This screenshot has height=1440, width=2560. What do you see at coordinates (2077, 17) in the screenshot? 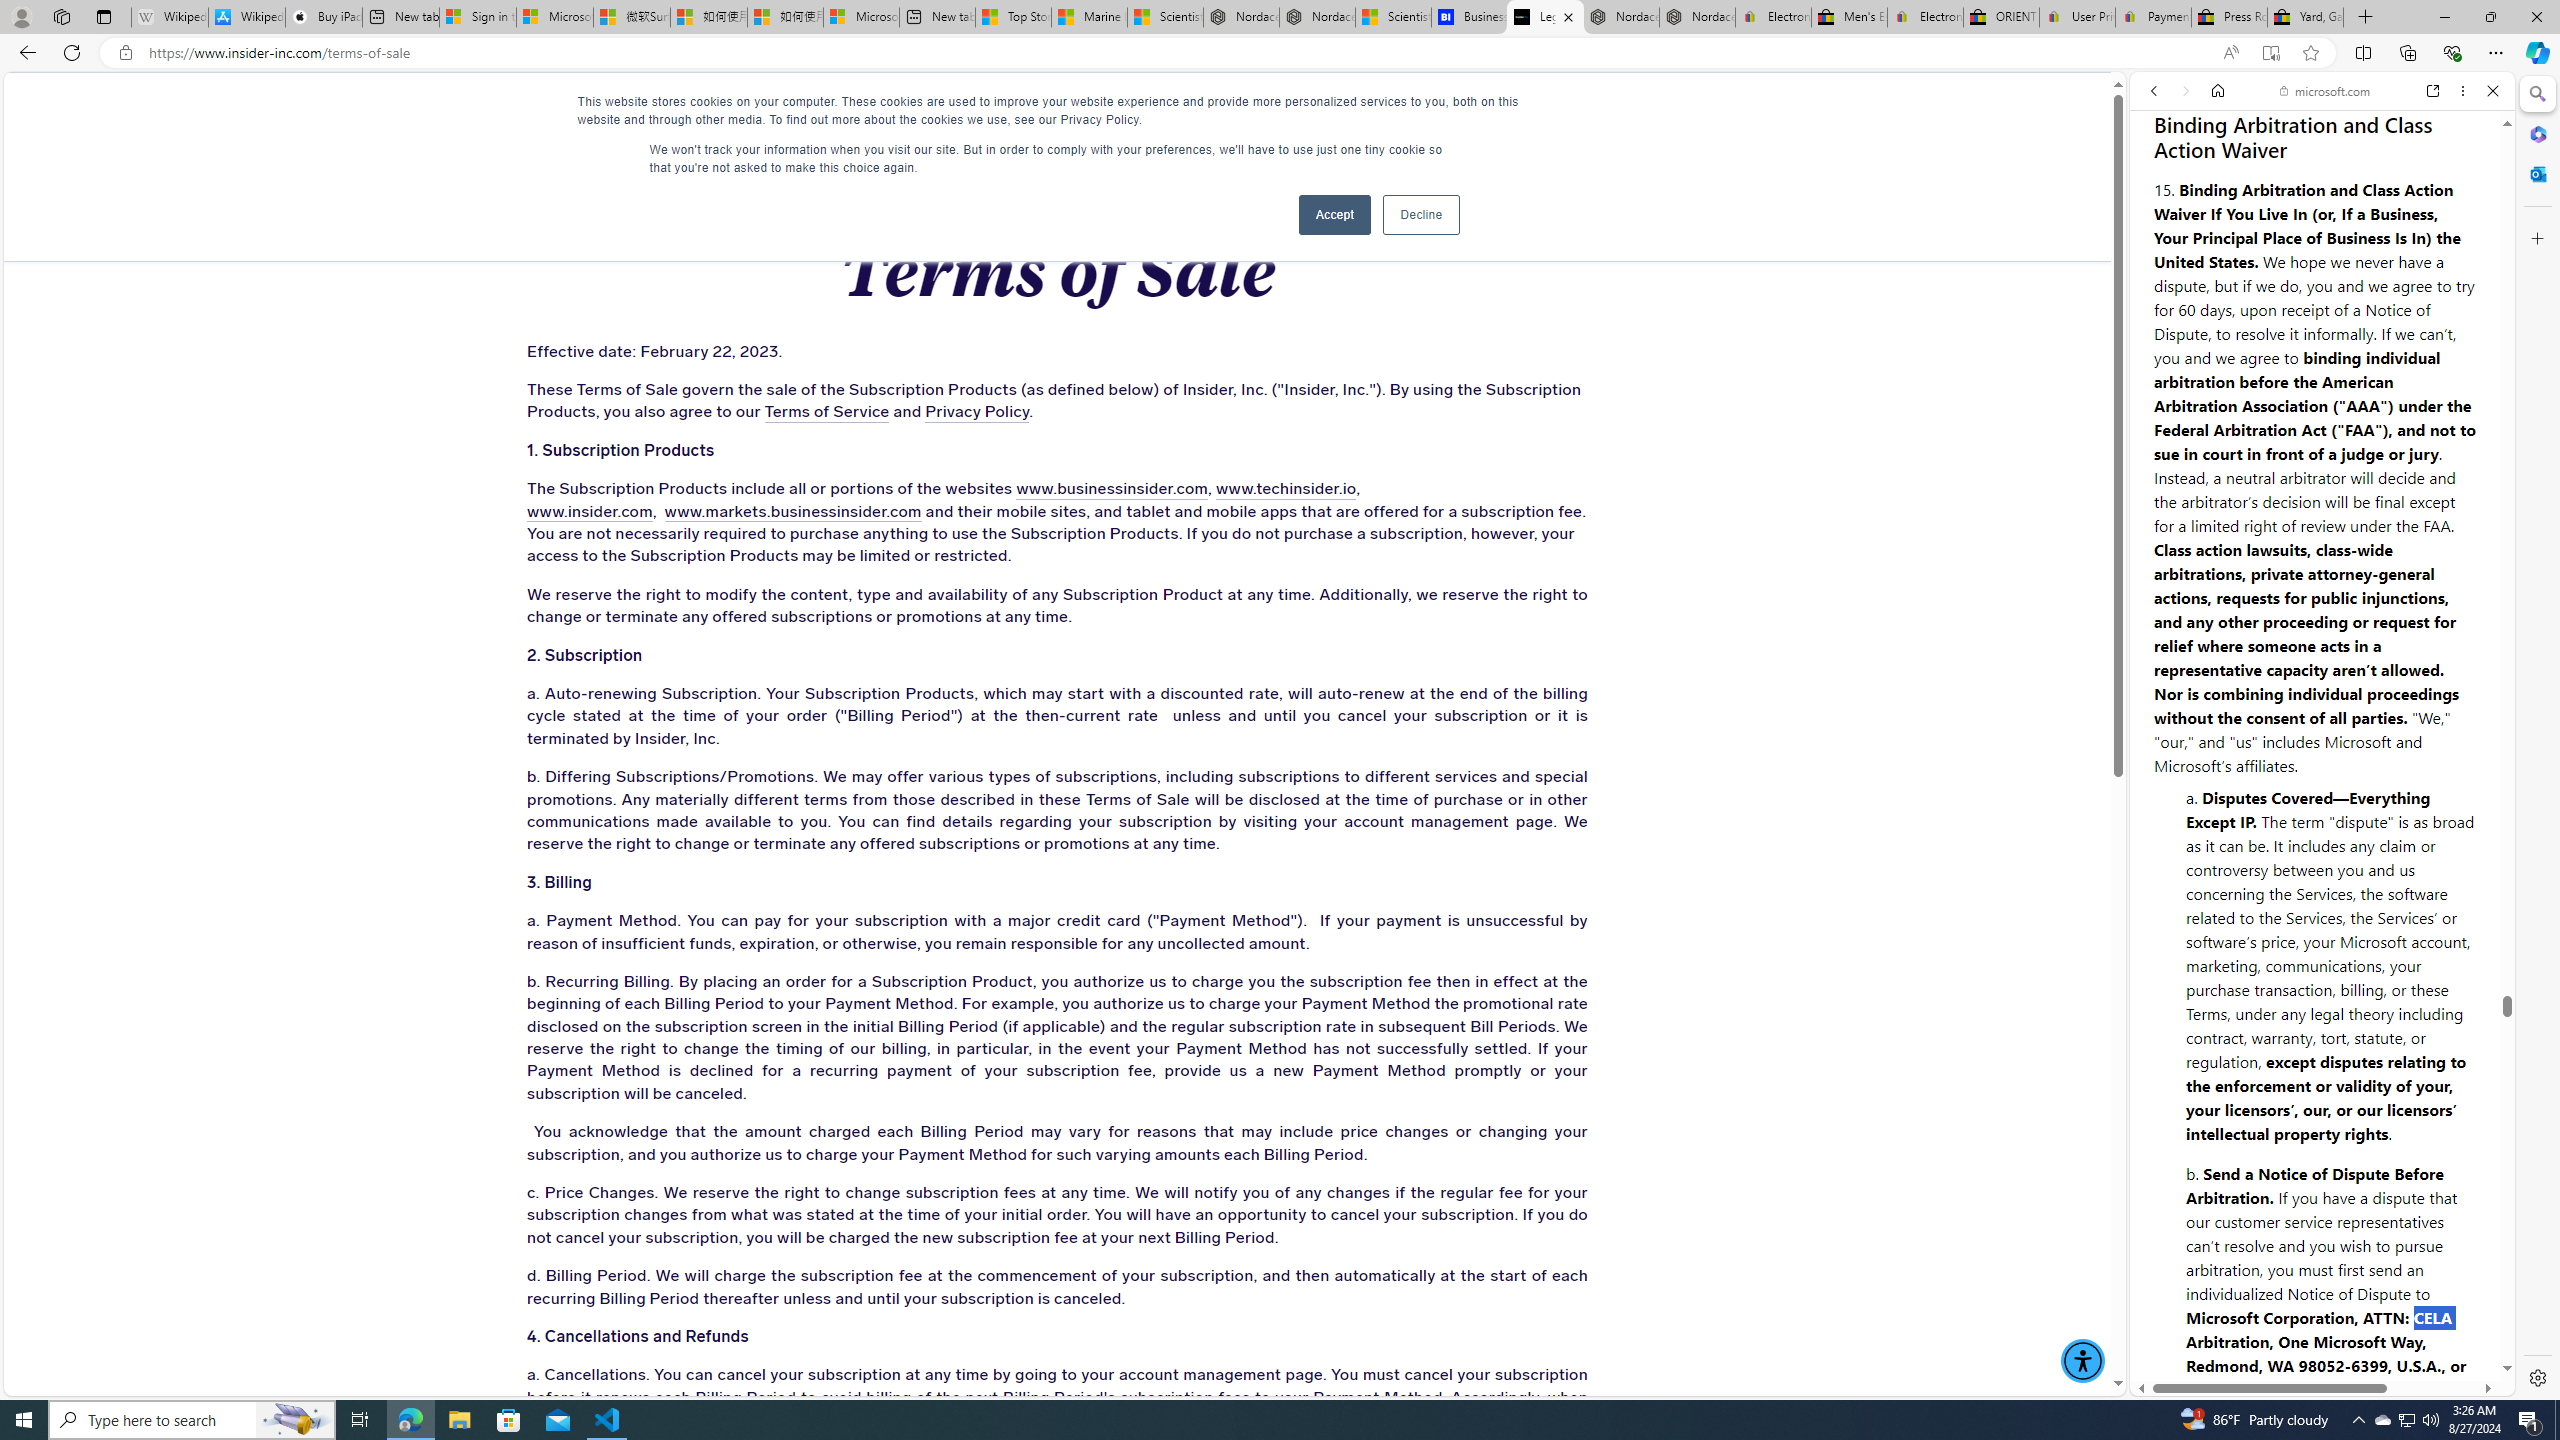
I see `User Privacy Notice | eBay` at bounding box center [2077, 17].